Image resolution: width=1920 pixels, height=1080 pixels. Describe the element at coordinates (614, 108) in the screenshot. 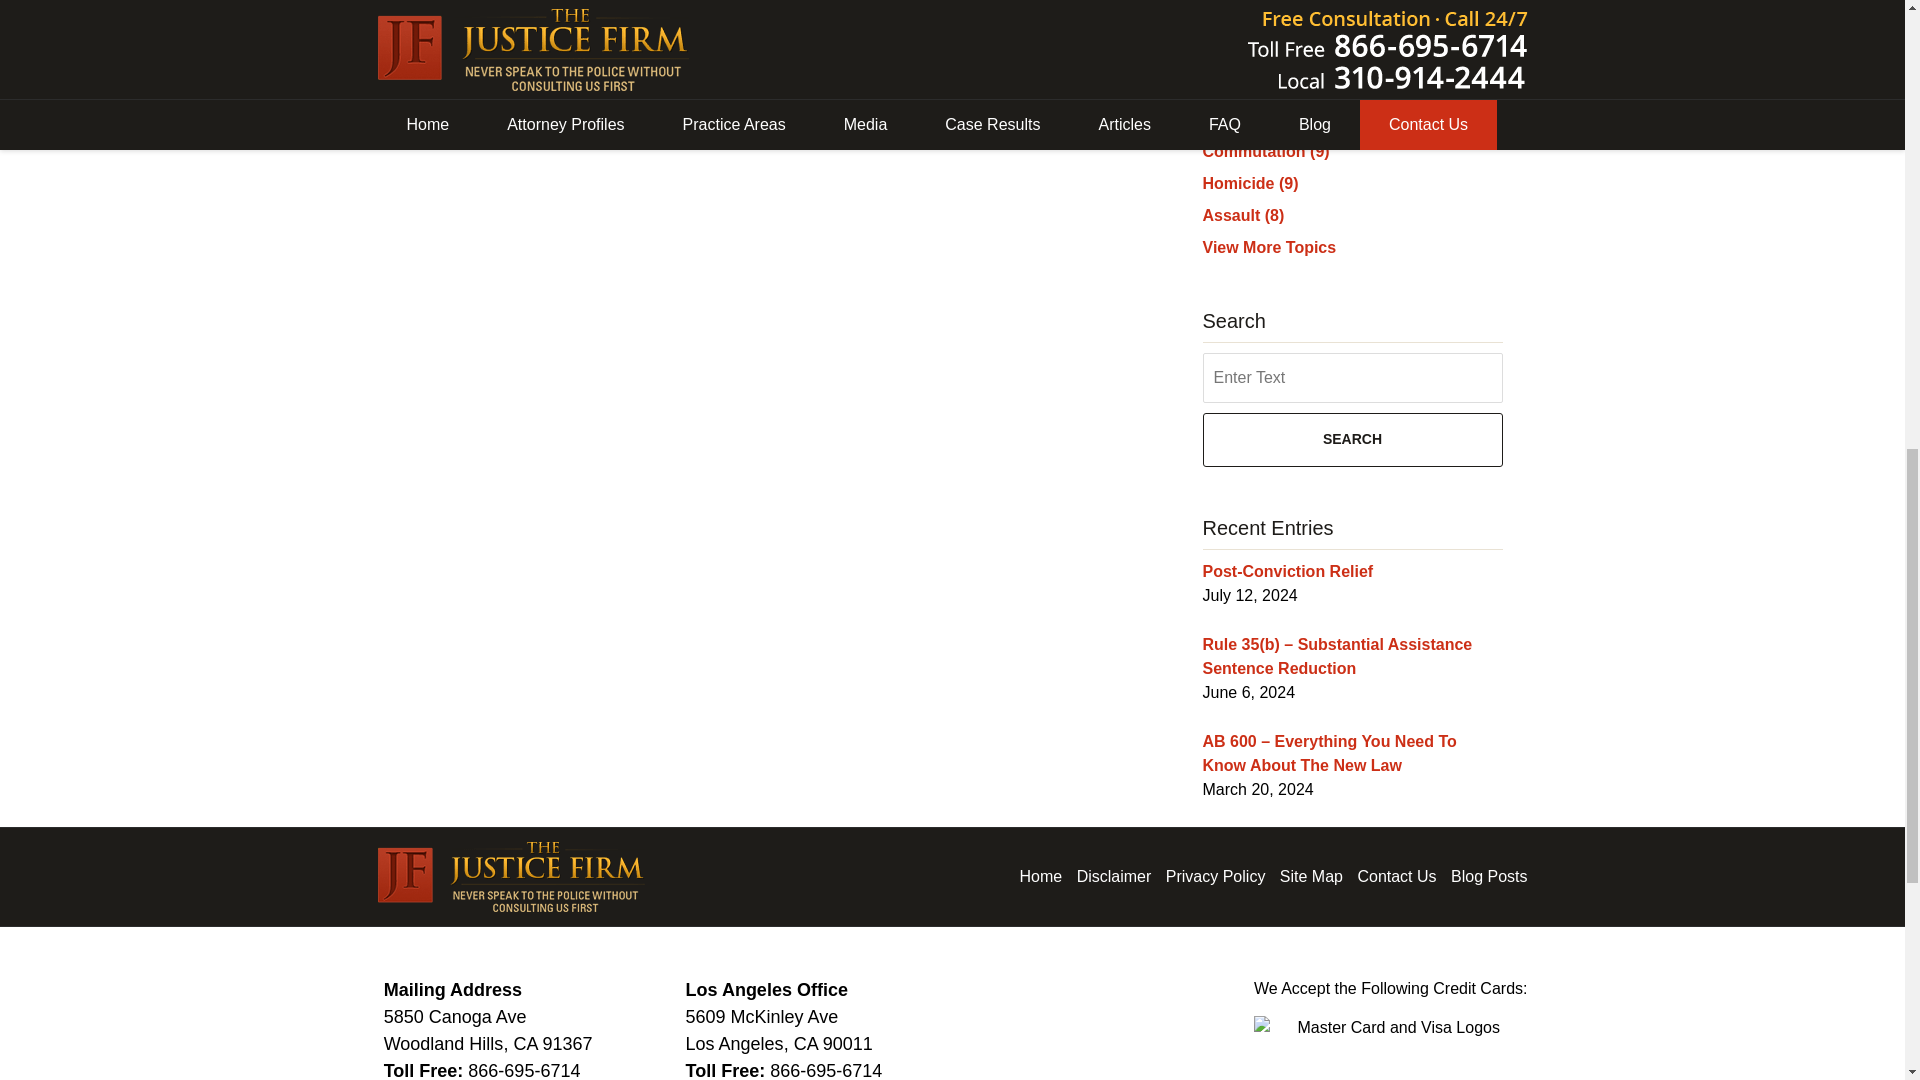

I see `View all posts in SB 620` at that location.